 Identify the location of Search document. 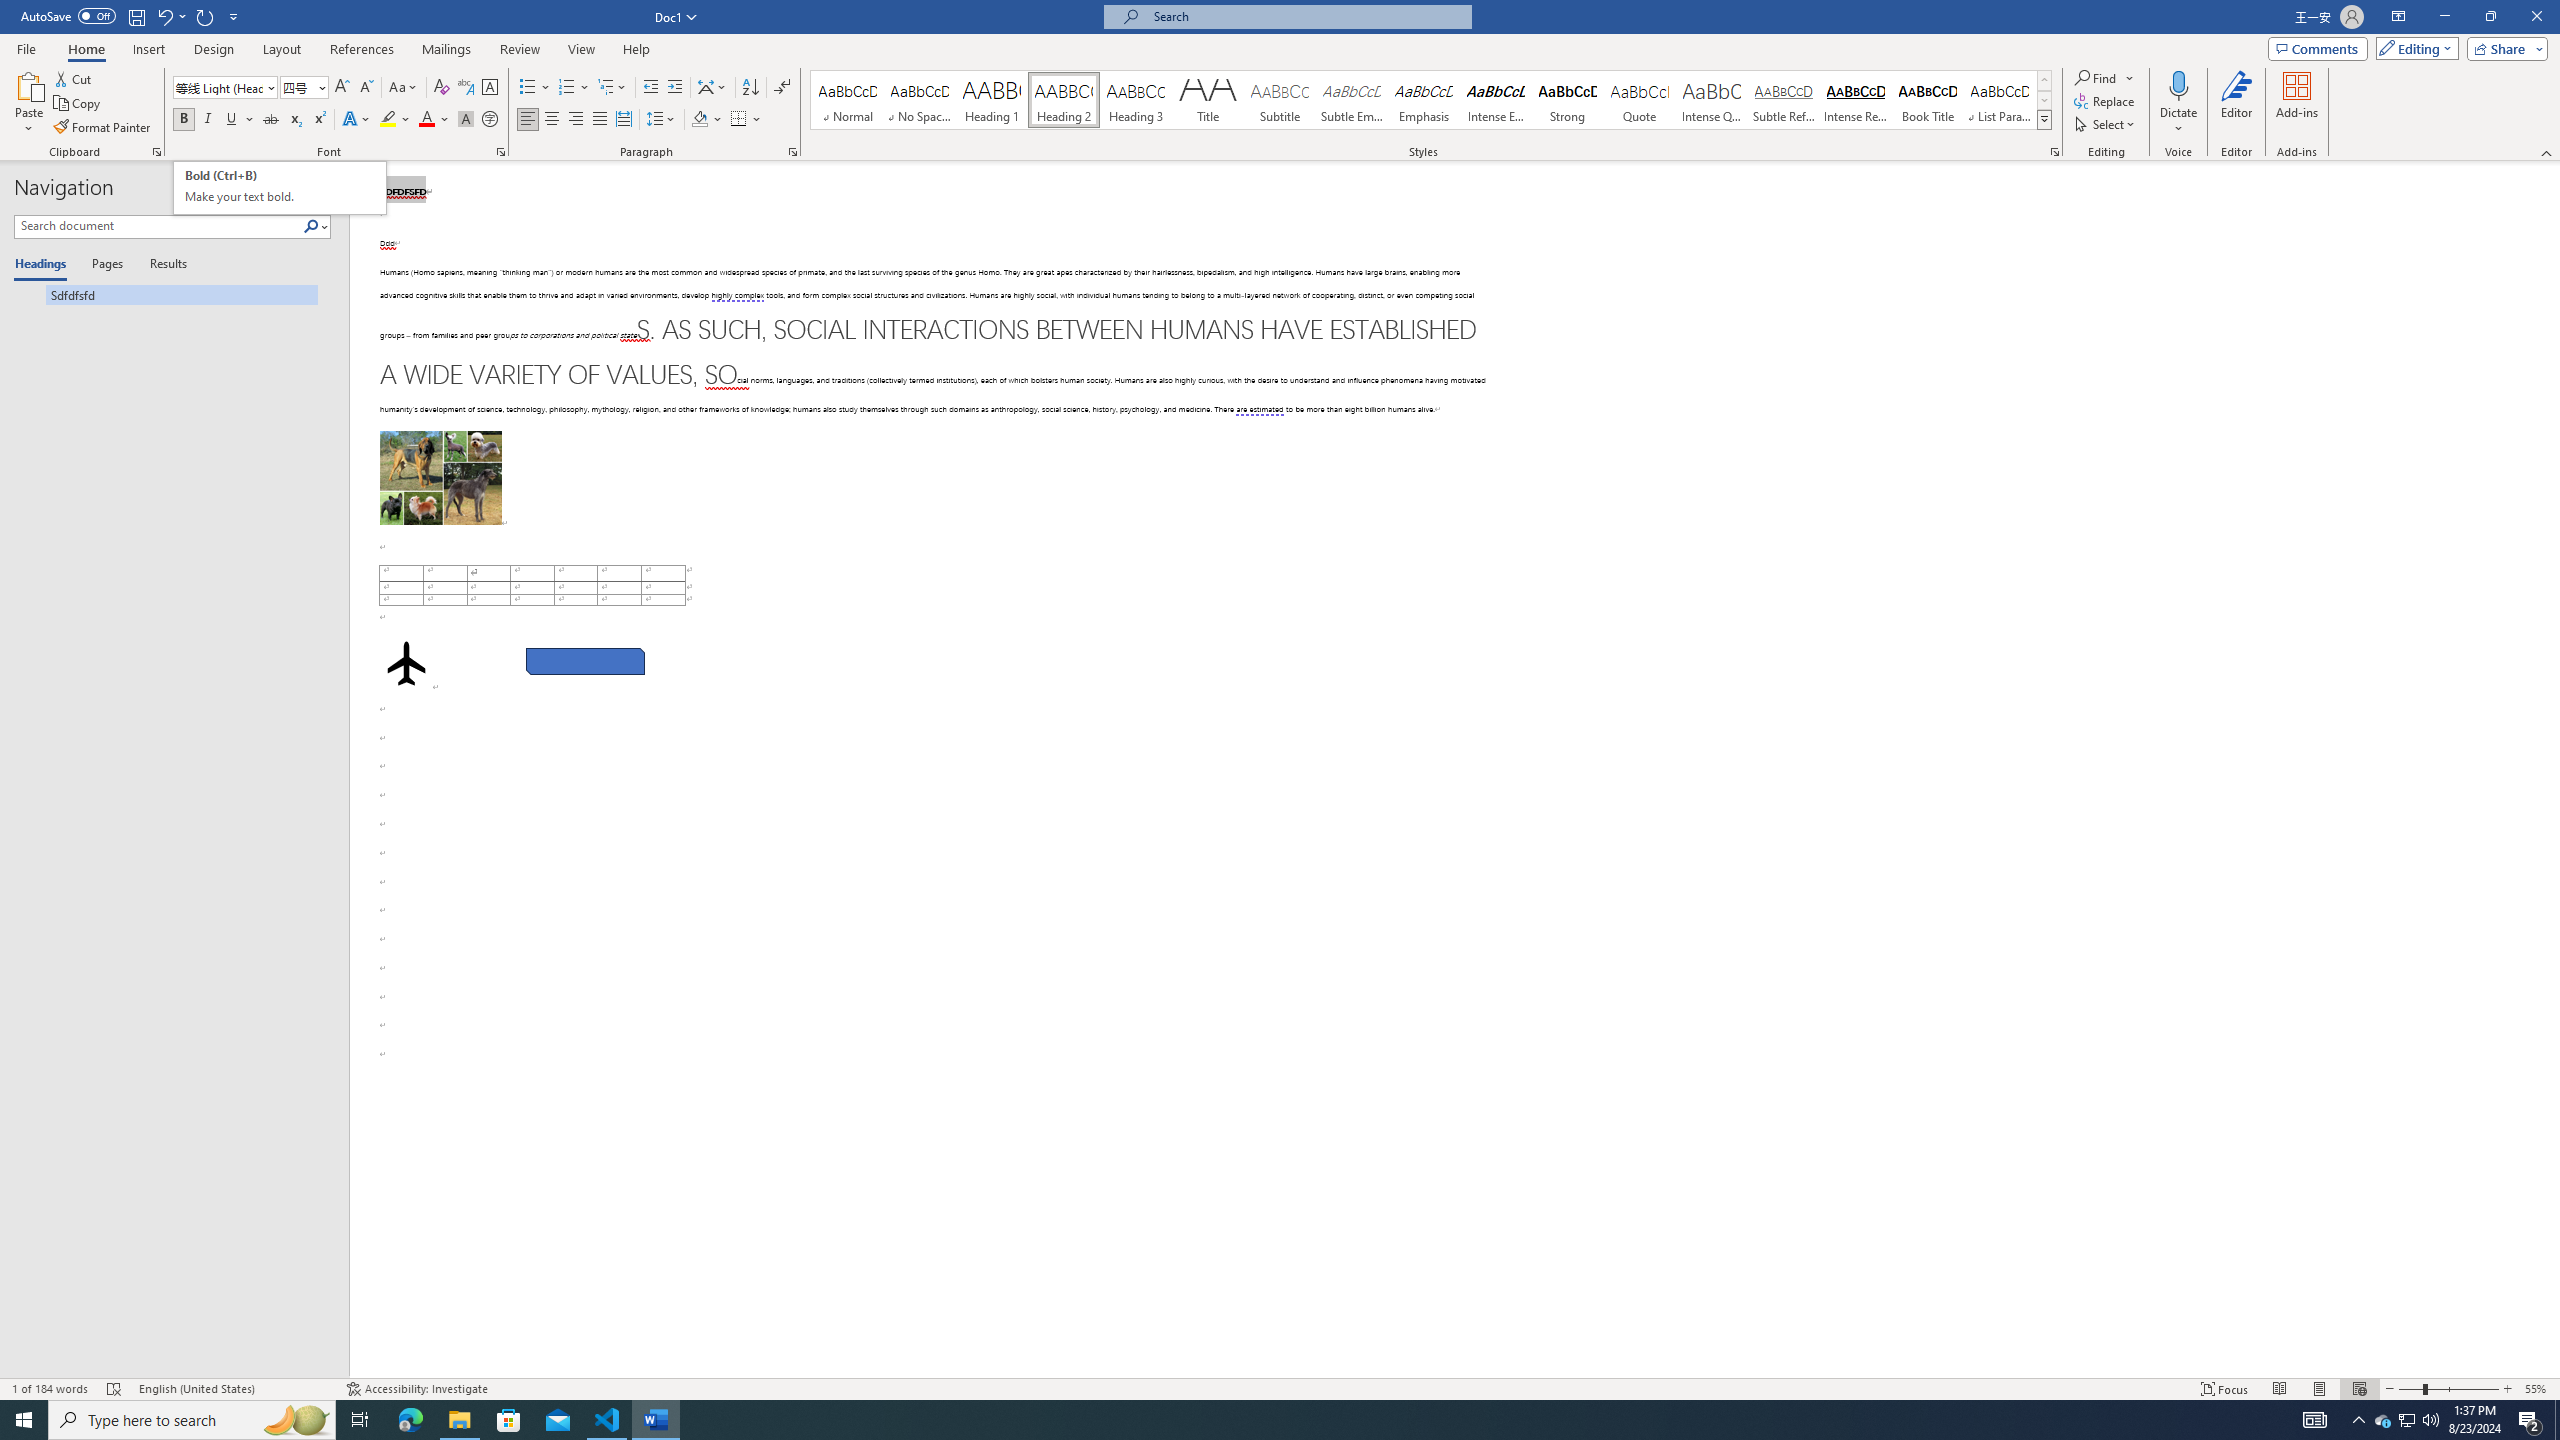
(158, 226).